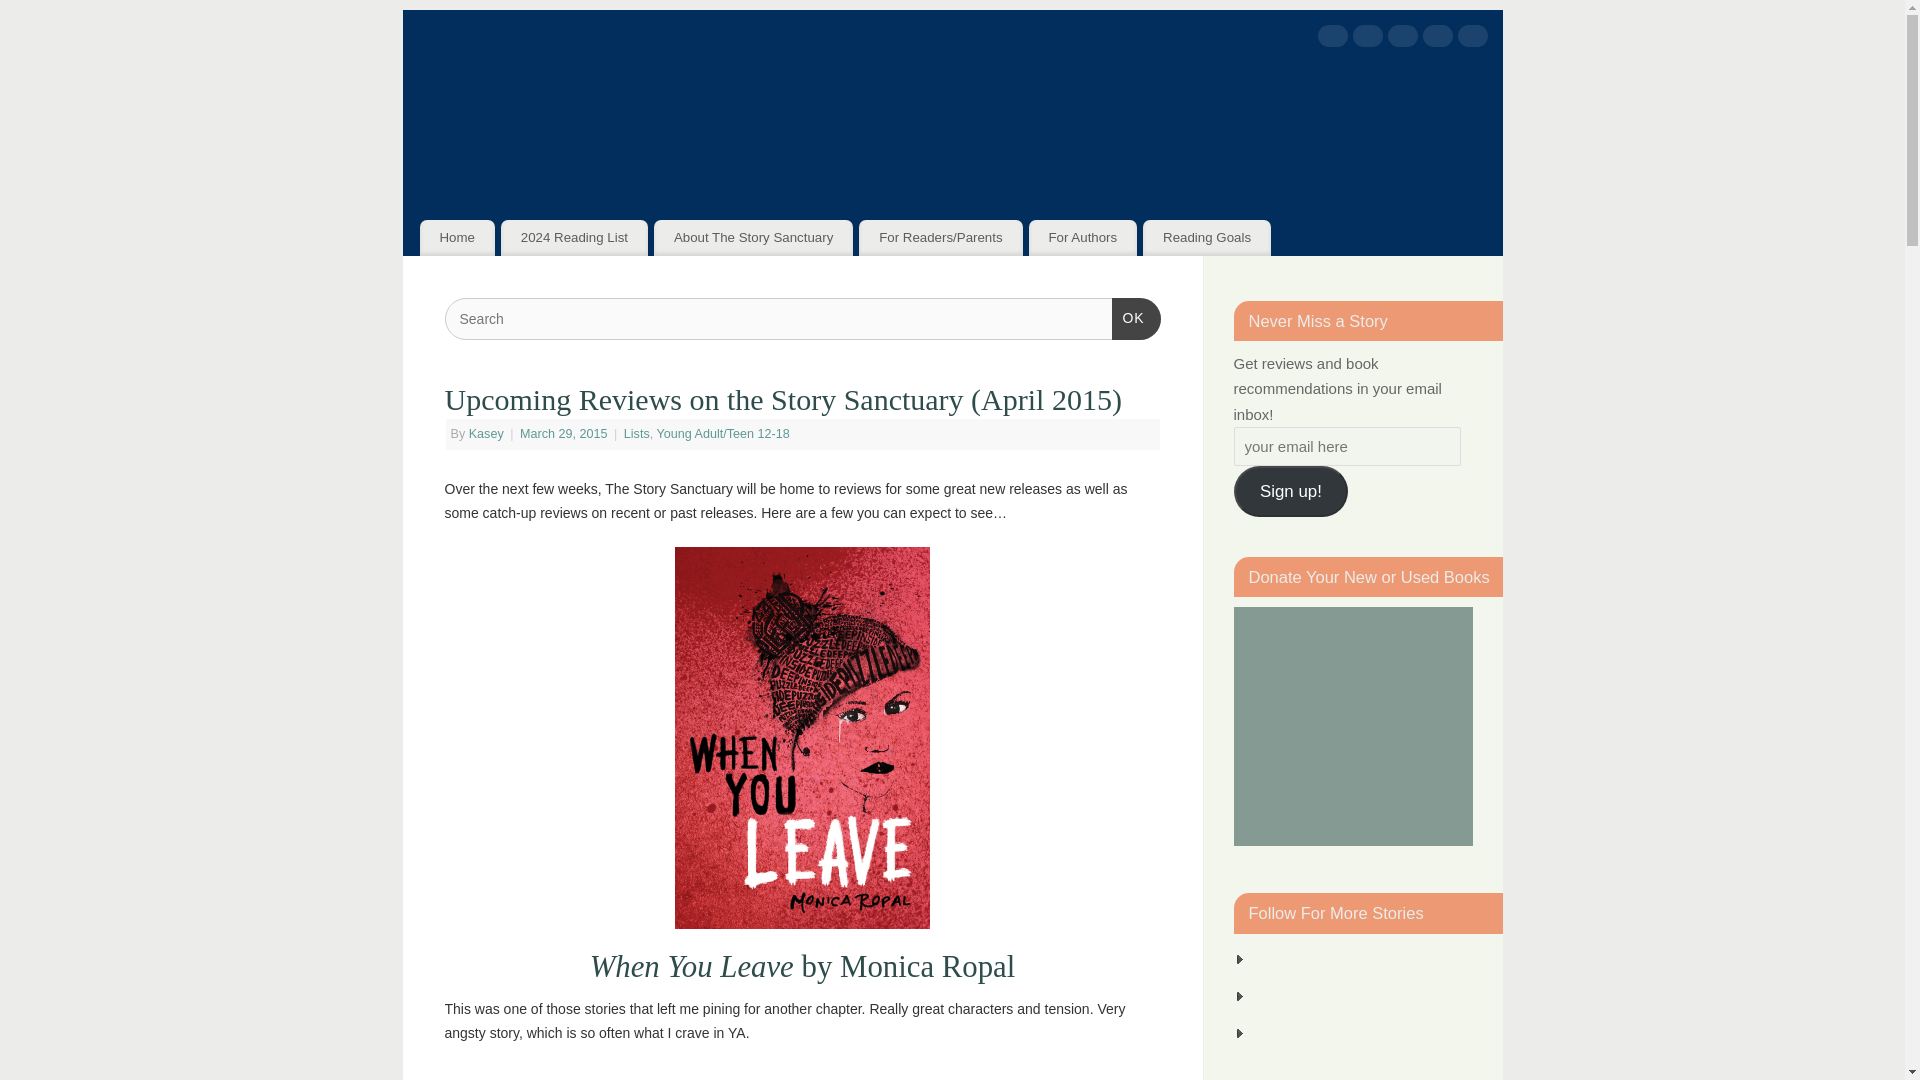 The width and height of the screenshot is (1920, 1080). I want to click on Twitter, so click(1366, 40).